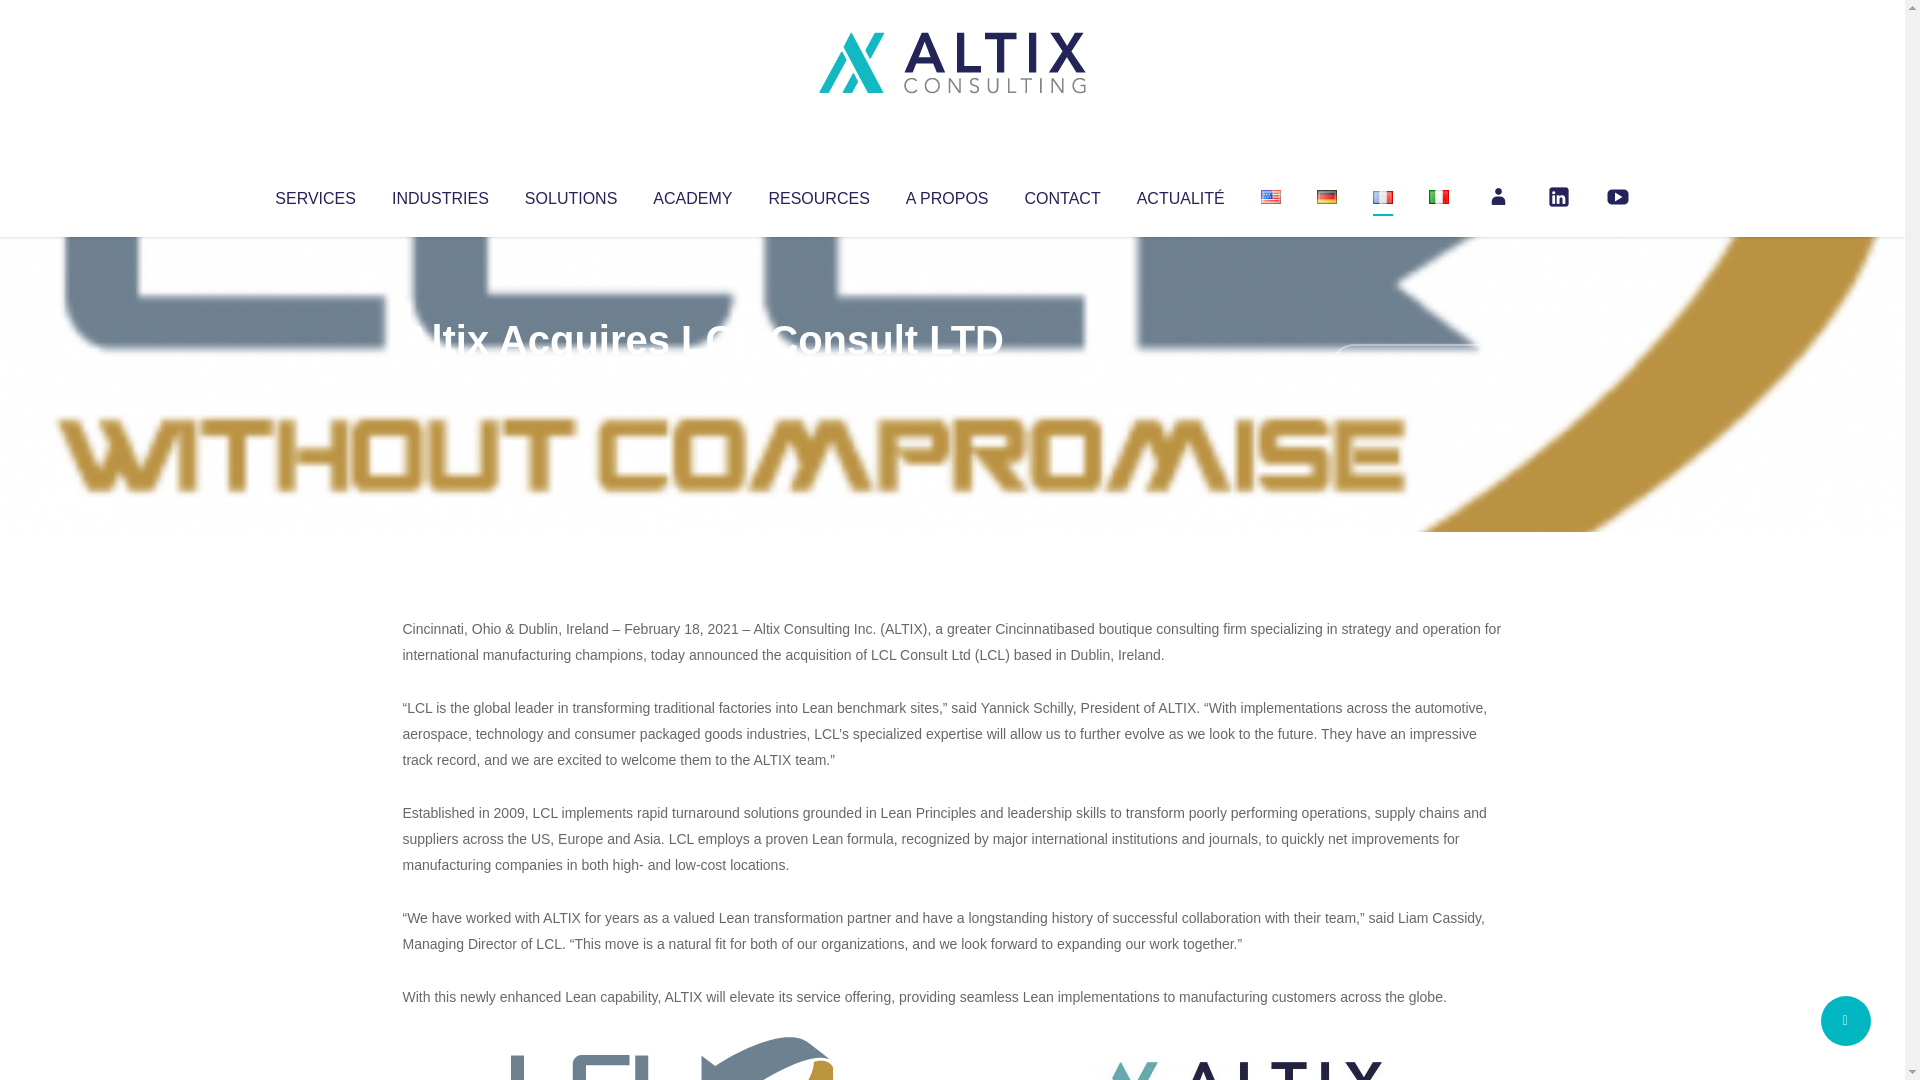 Image resolution: width=1920 pixels, height=1080 pixels. I want to click on RESOURCES, so click(818, 194).